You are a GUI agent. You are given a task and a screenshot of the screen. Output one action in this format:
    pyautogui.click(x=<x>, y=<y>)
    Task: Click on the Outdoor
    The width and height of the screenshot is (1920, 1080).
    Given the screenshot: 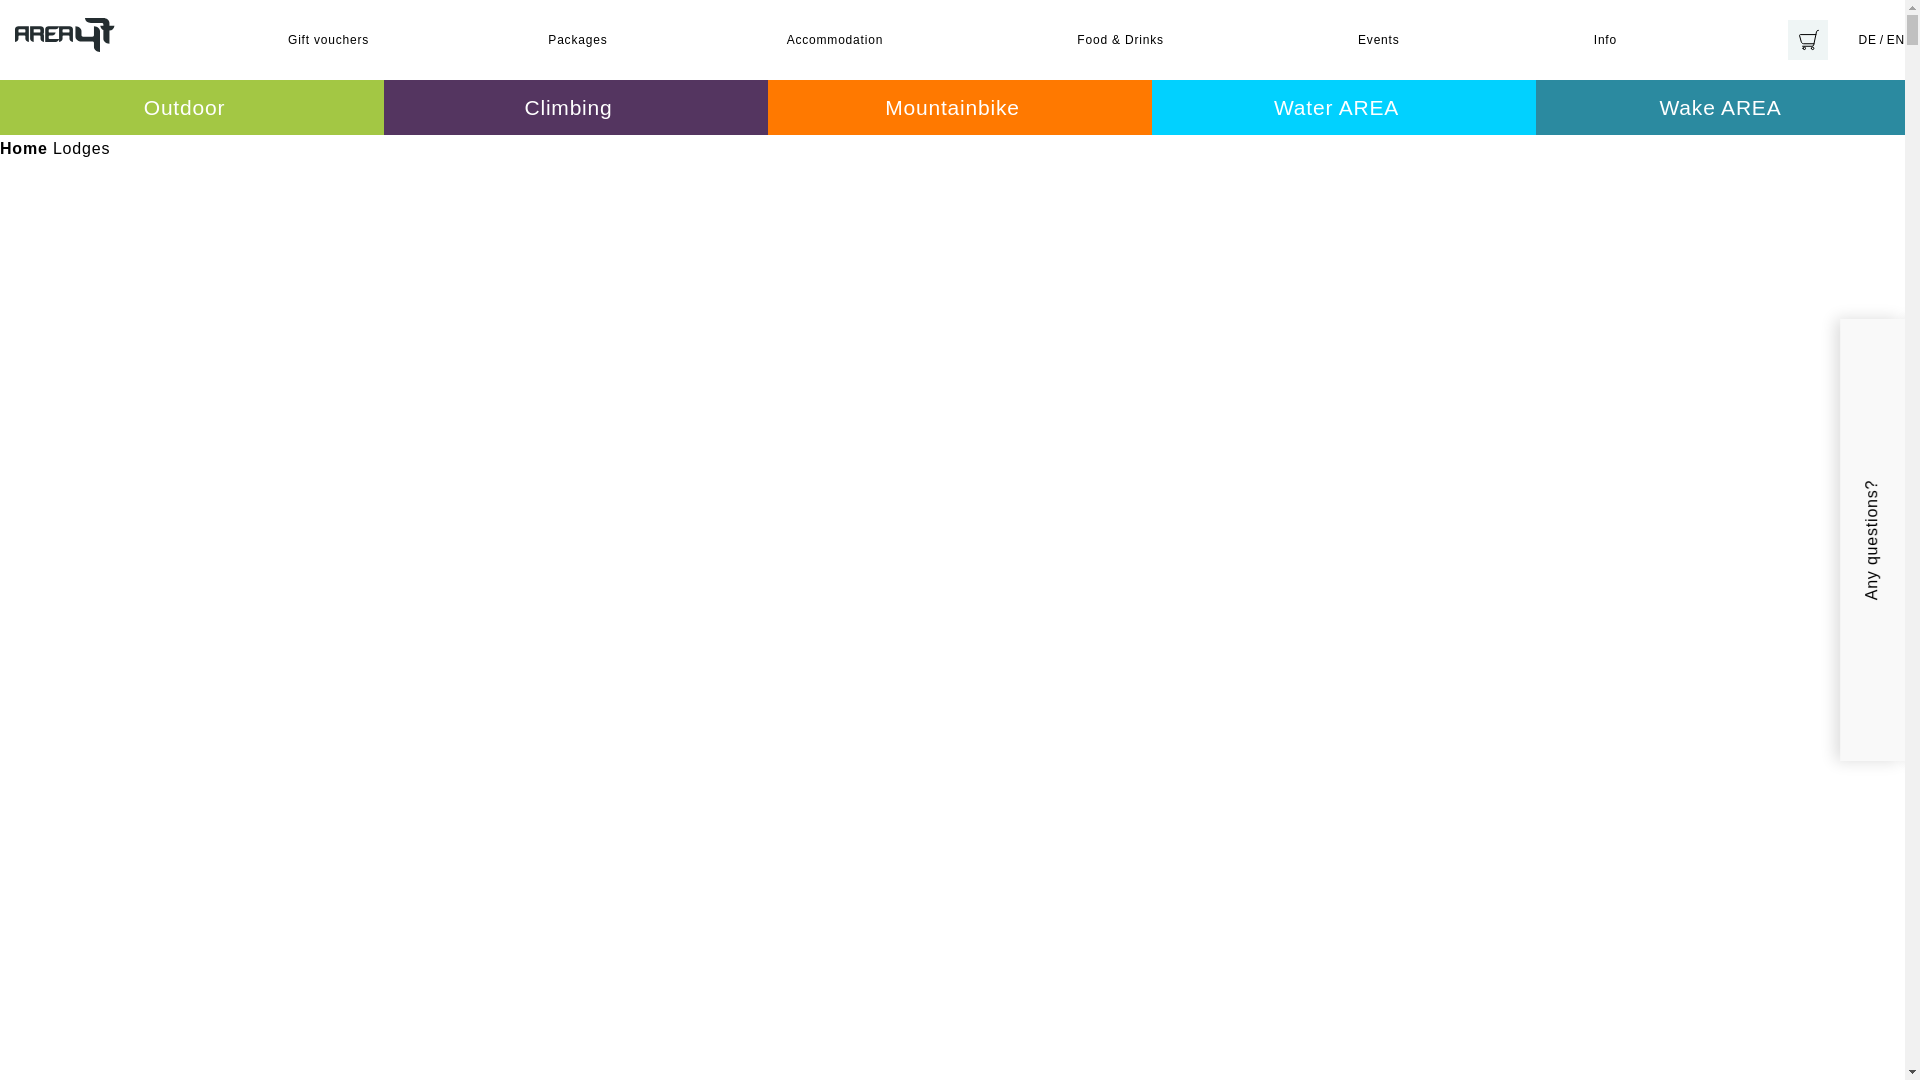 What is the action you would take?
    pyautogui.click(x=192, y=108)
    